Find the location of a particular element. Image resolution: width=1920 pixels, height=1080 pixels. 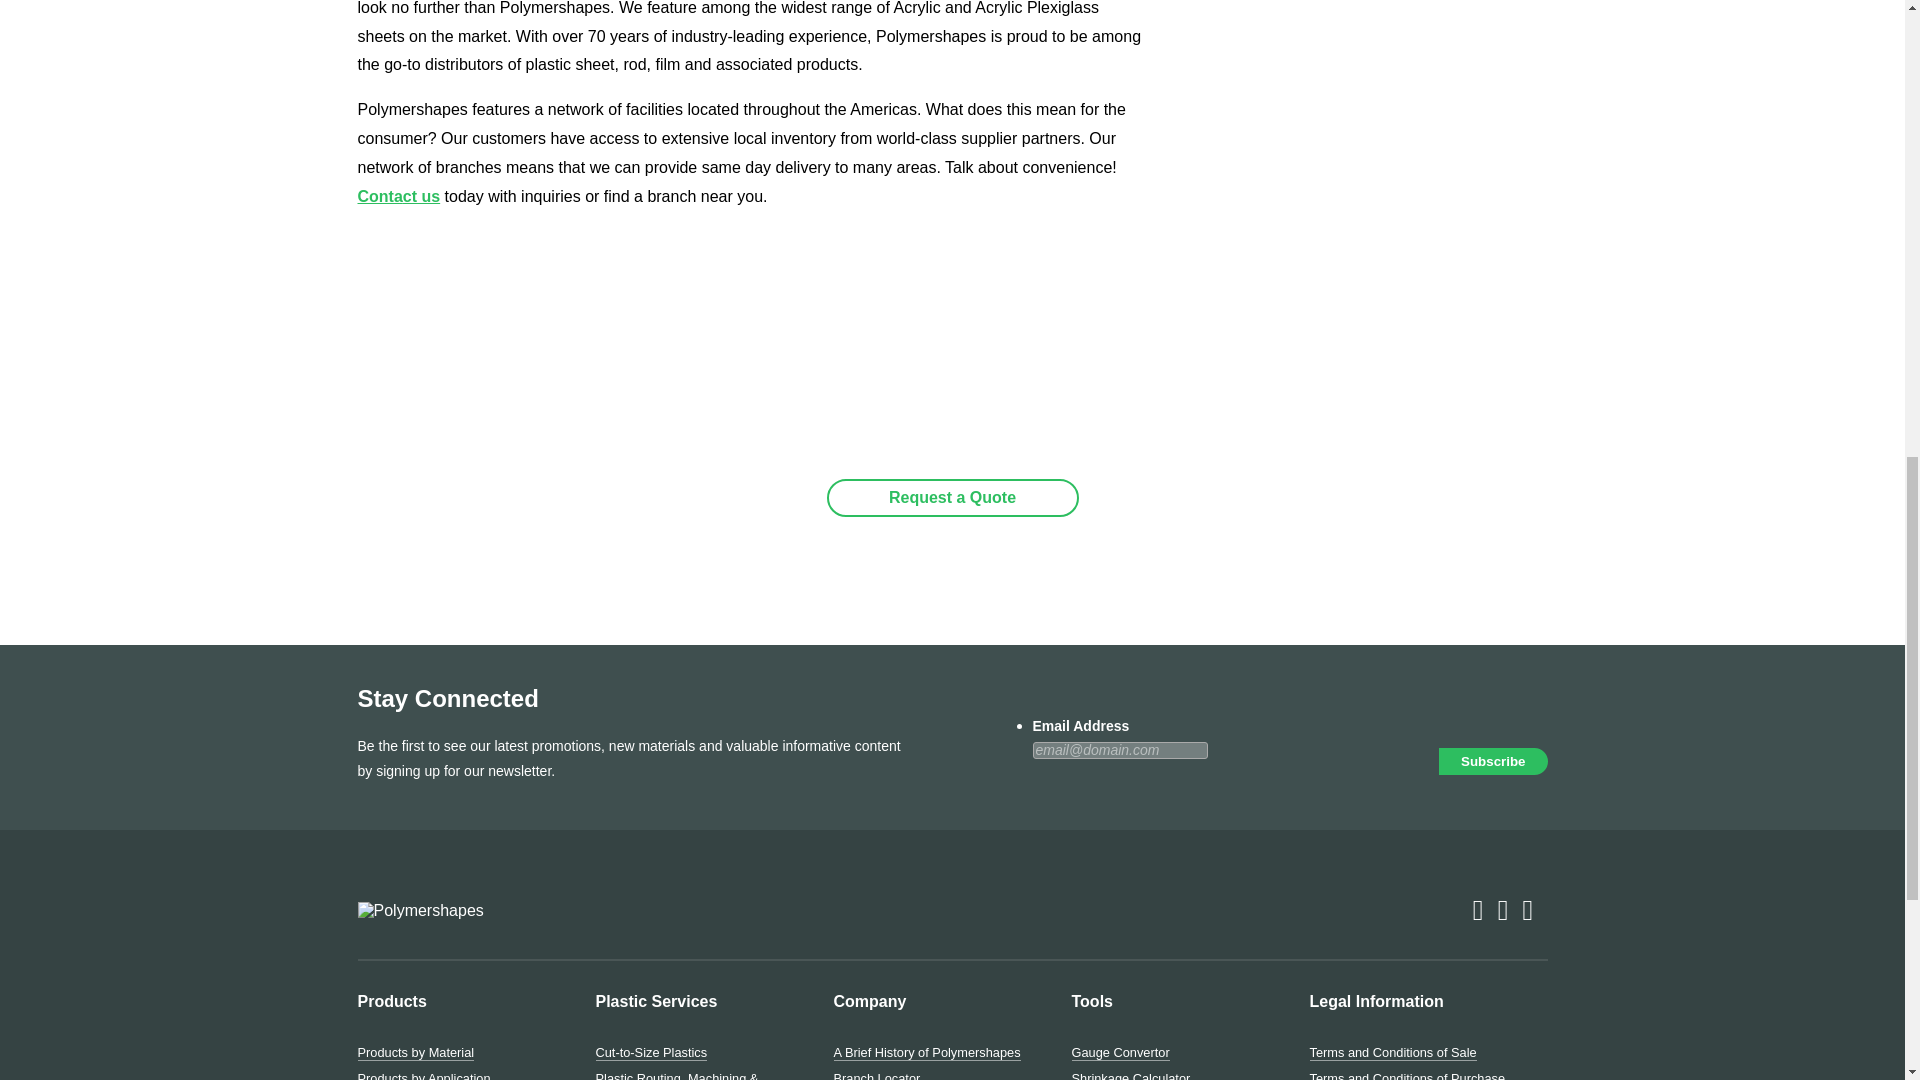

Request a Quote is located at coordinates (951, 498).